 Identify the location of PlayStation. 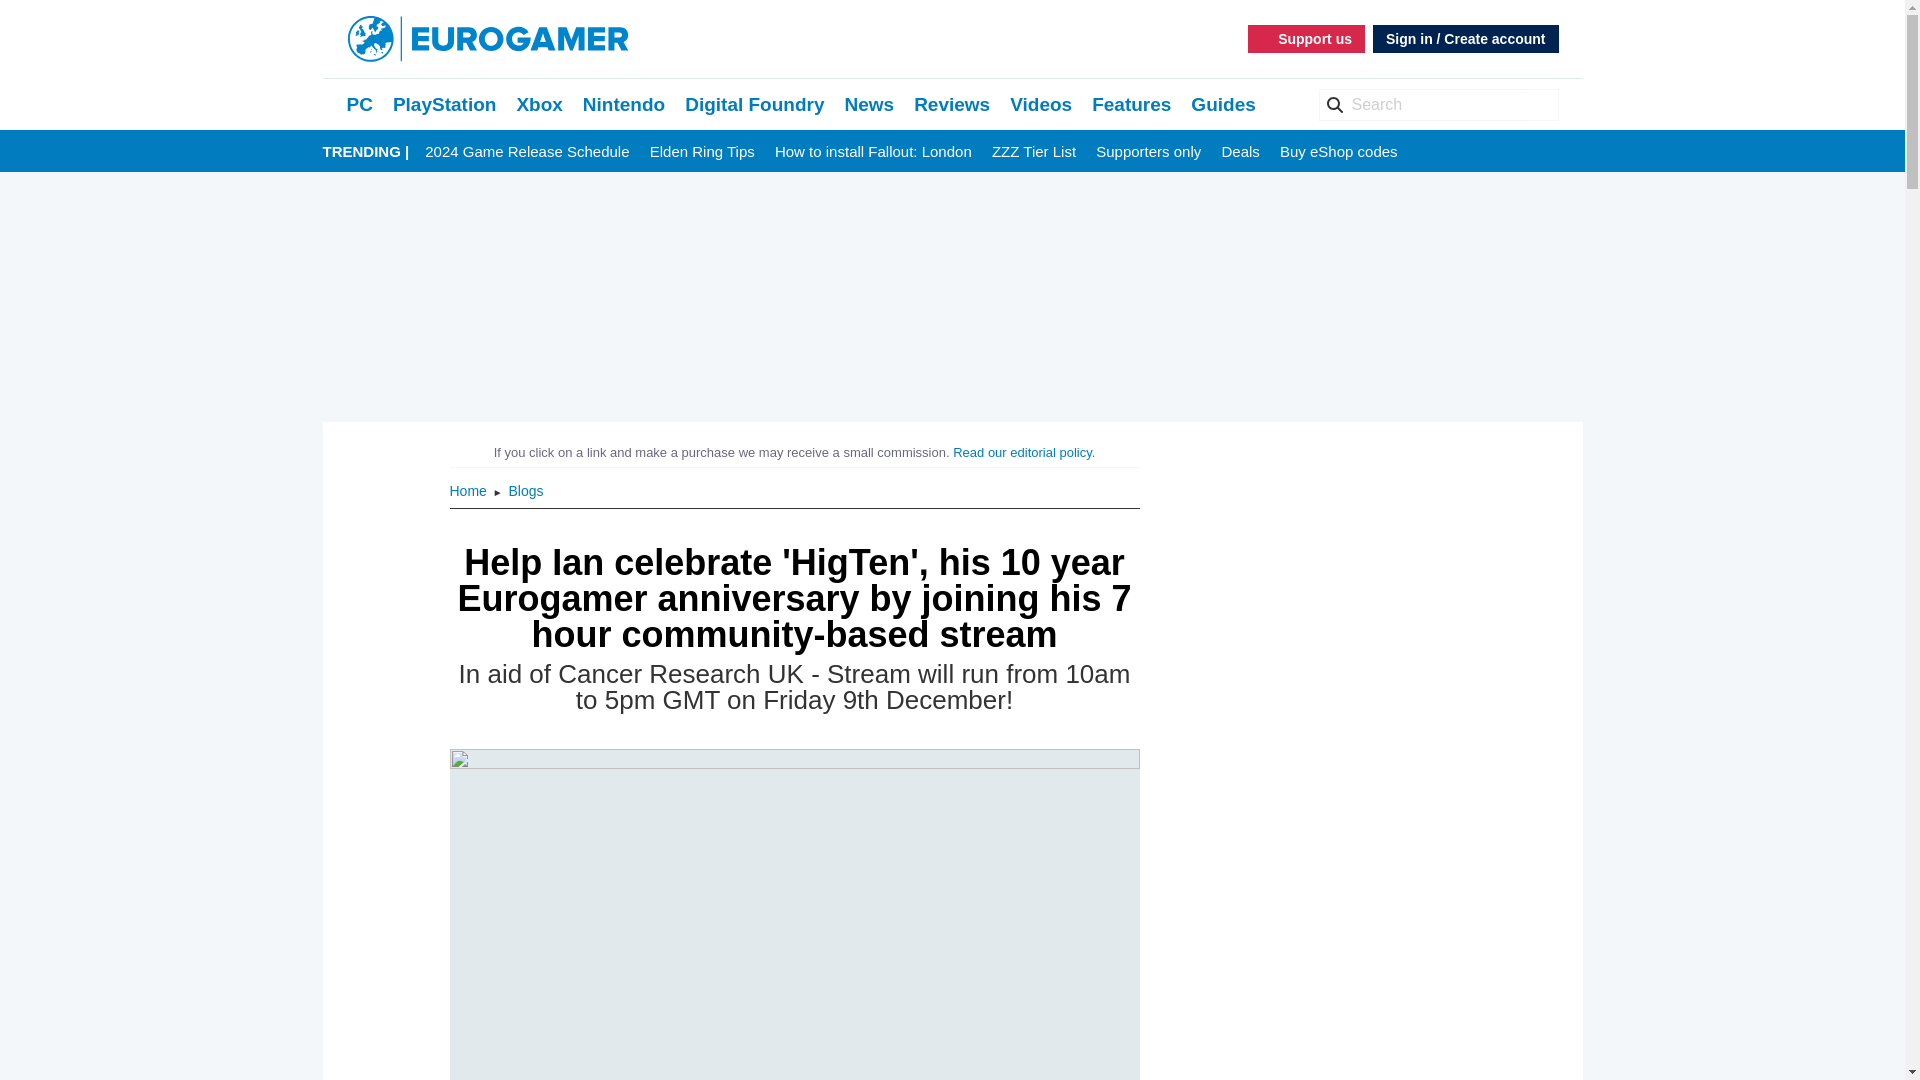
(444, 104).